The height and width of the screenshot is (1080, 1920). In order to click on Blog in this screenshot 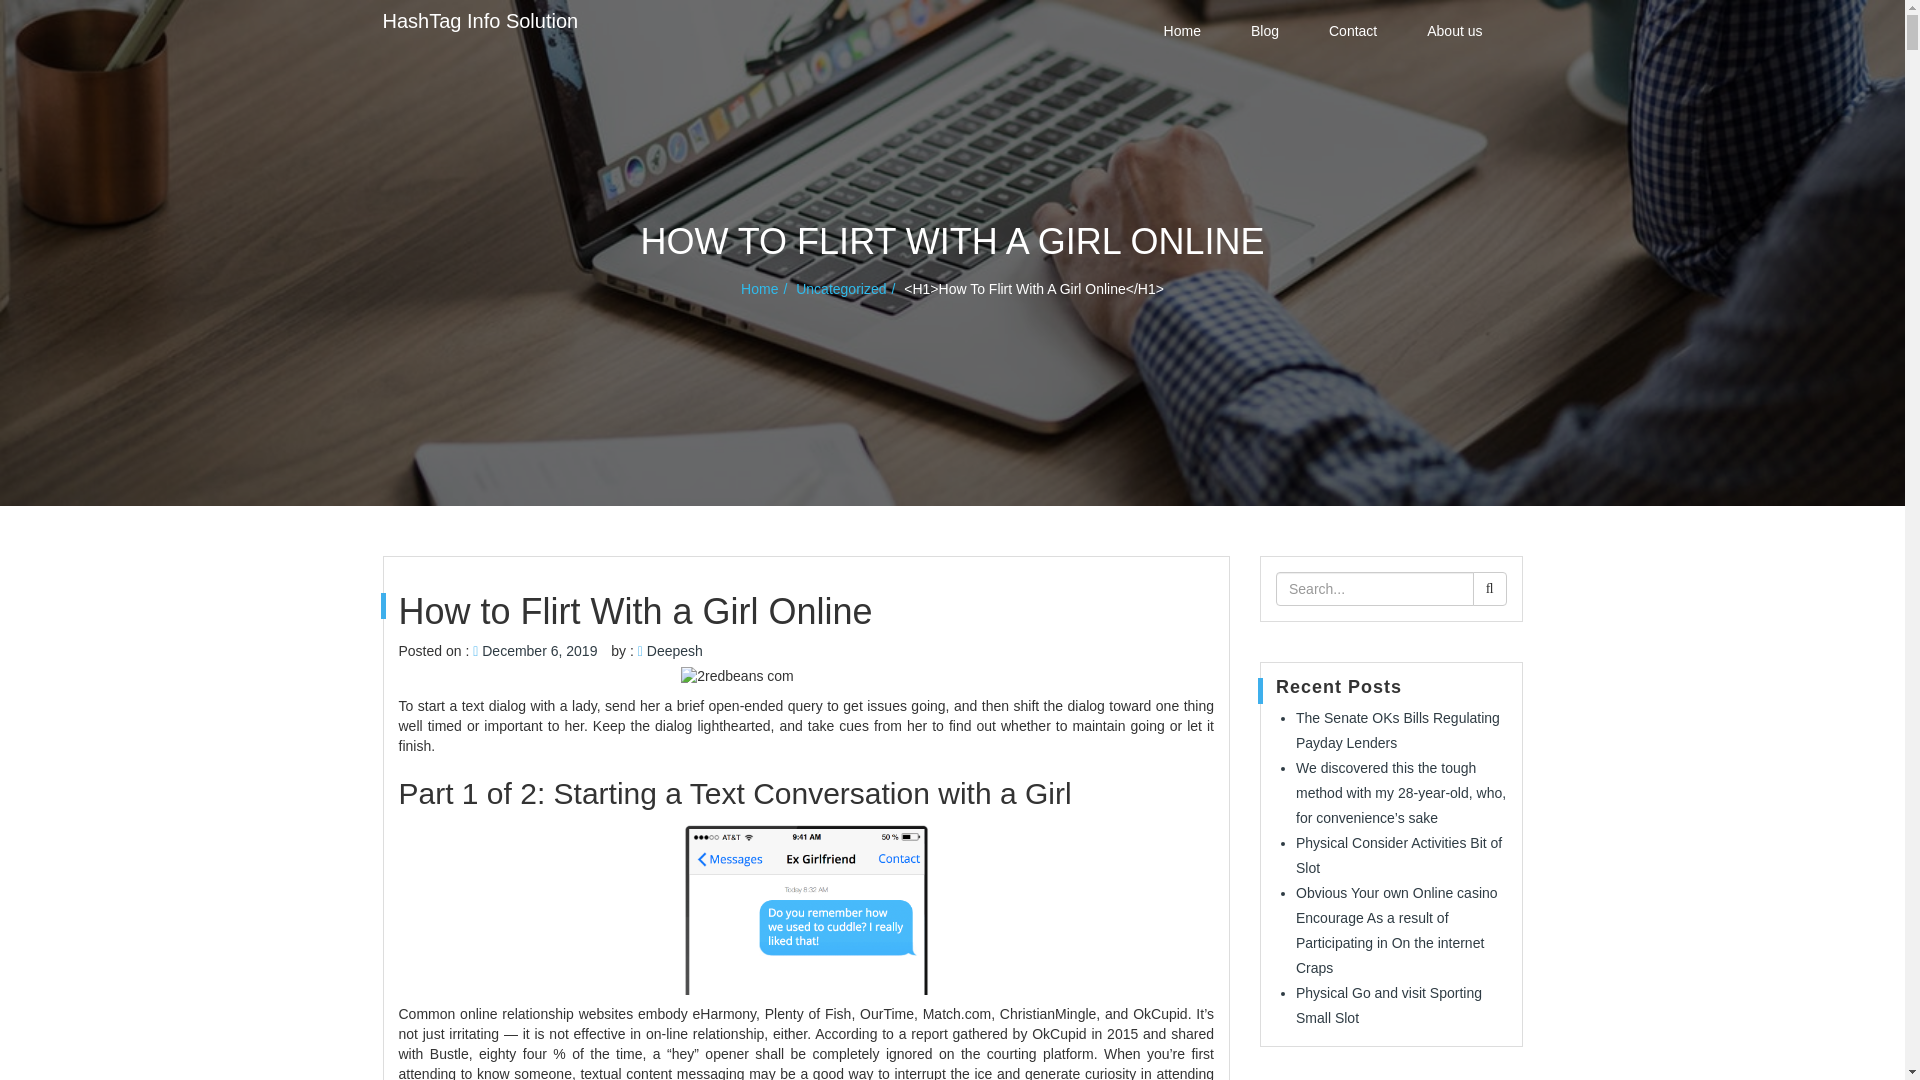, I will do `click(1264, 30)`.